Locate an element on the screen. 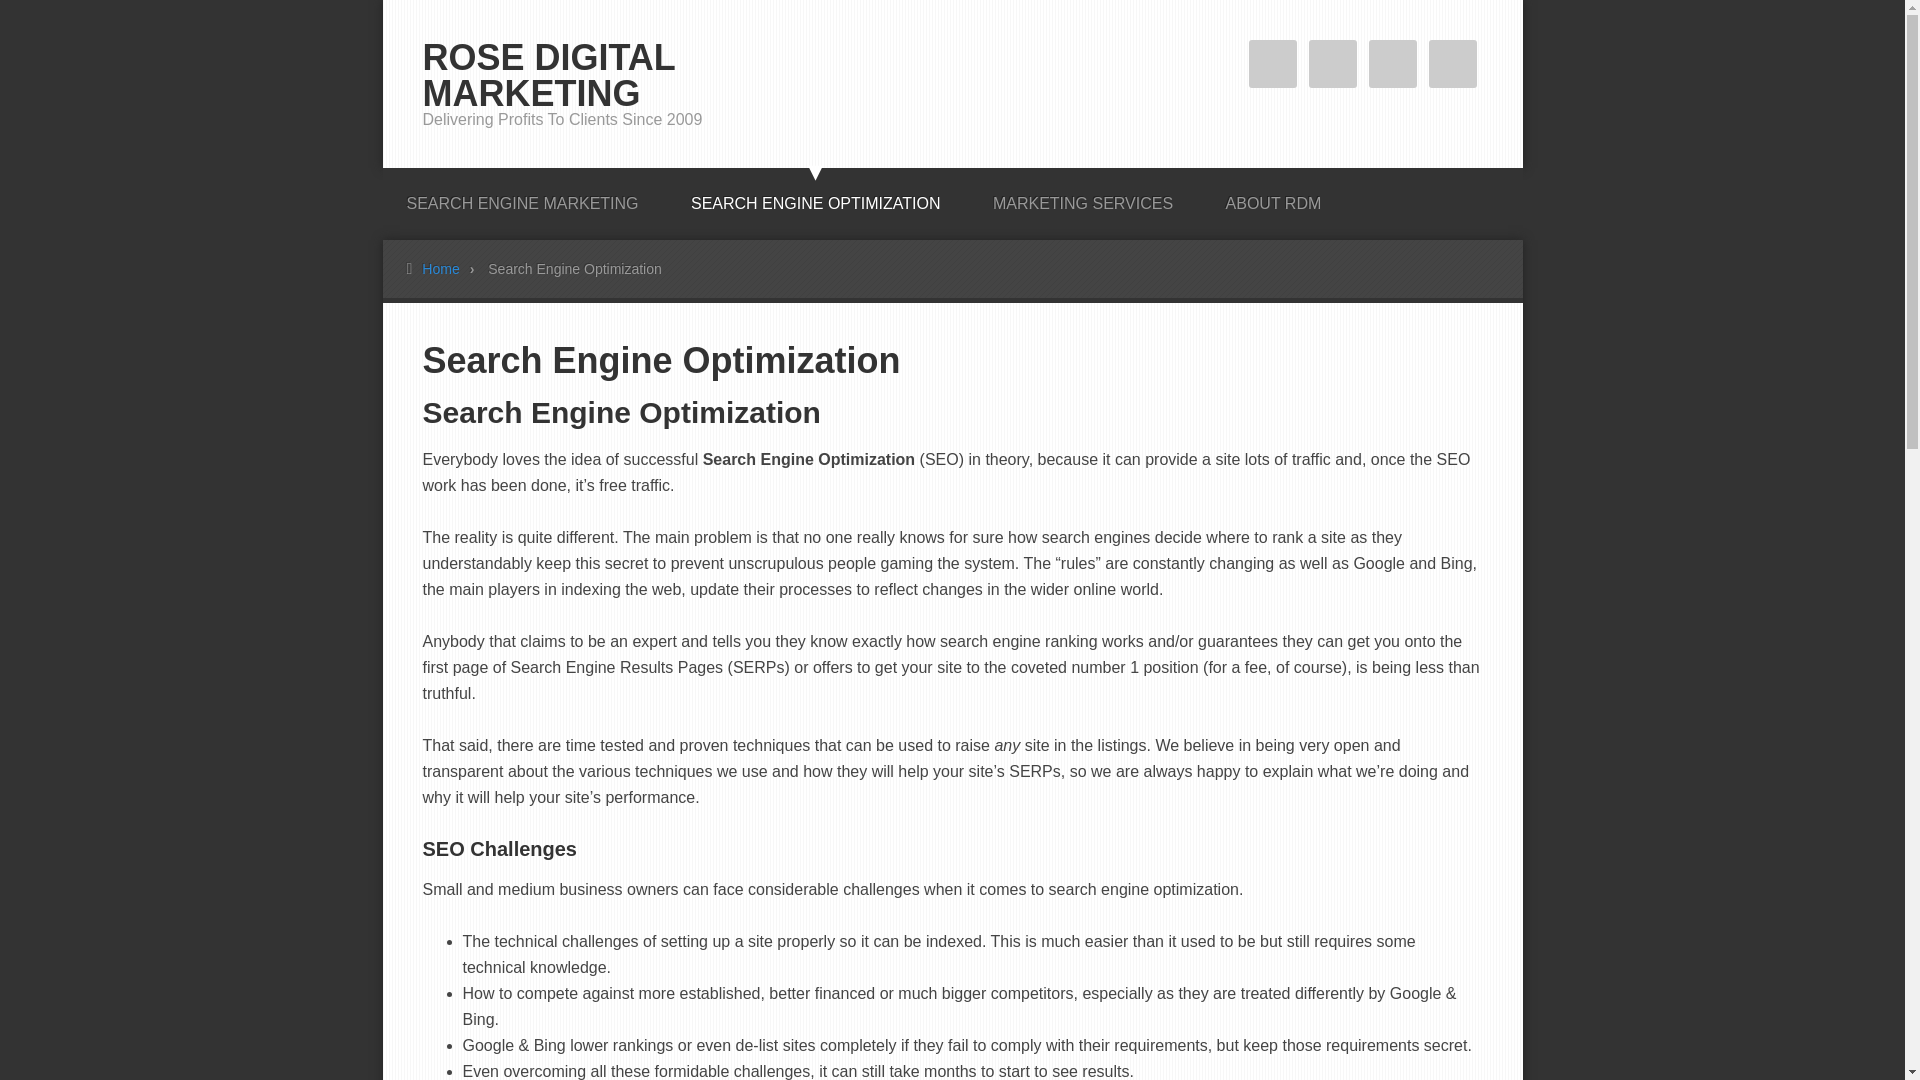 This screenshot has width=1920, height=1080. ROSE DIGITAL MARKETING is located at coordinates (548, 75).